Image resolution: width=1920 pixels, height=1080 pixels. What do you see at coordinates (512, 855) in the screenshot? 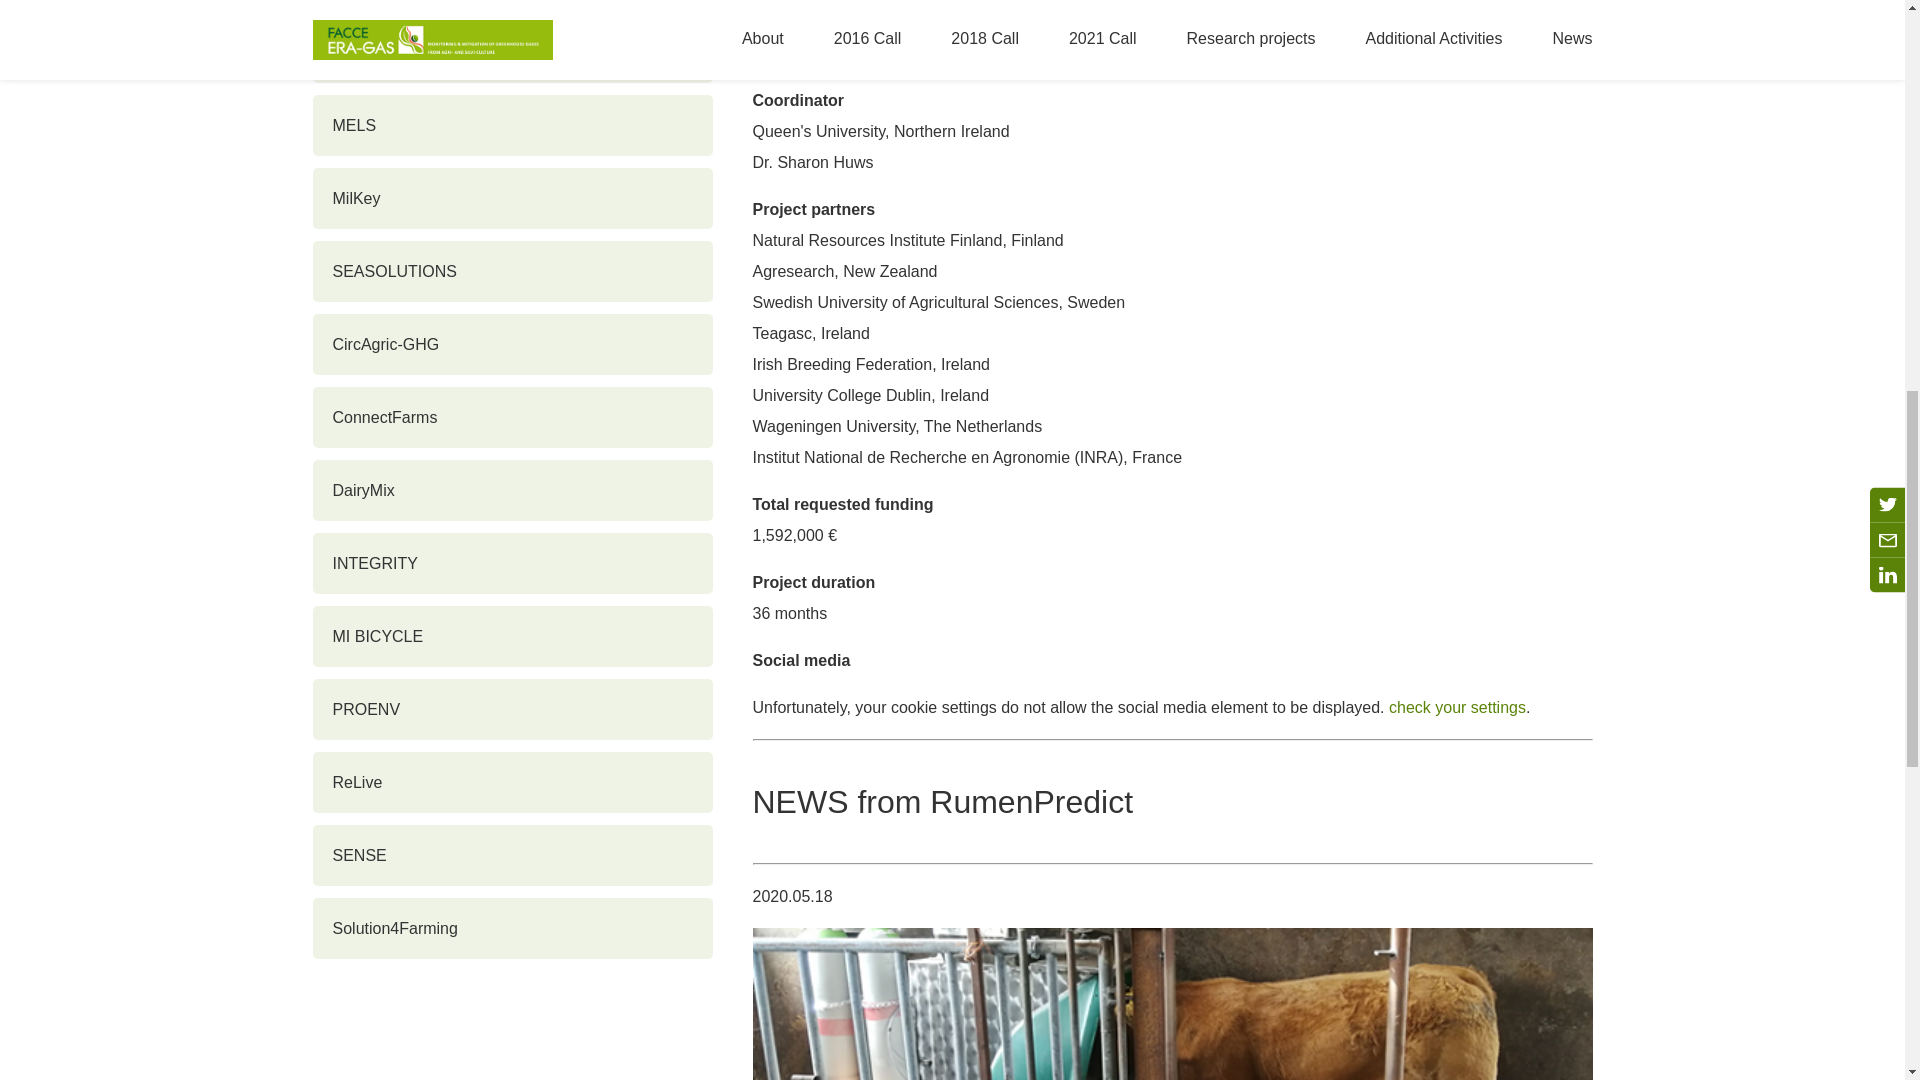
I see `SENSE` at bounding box center [512, 855].